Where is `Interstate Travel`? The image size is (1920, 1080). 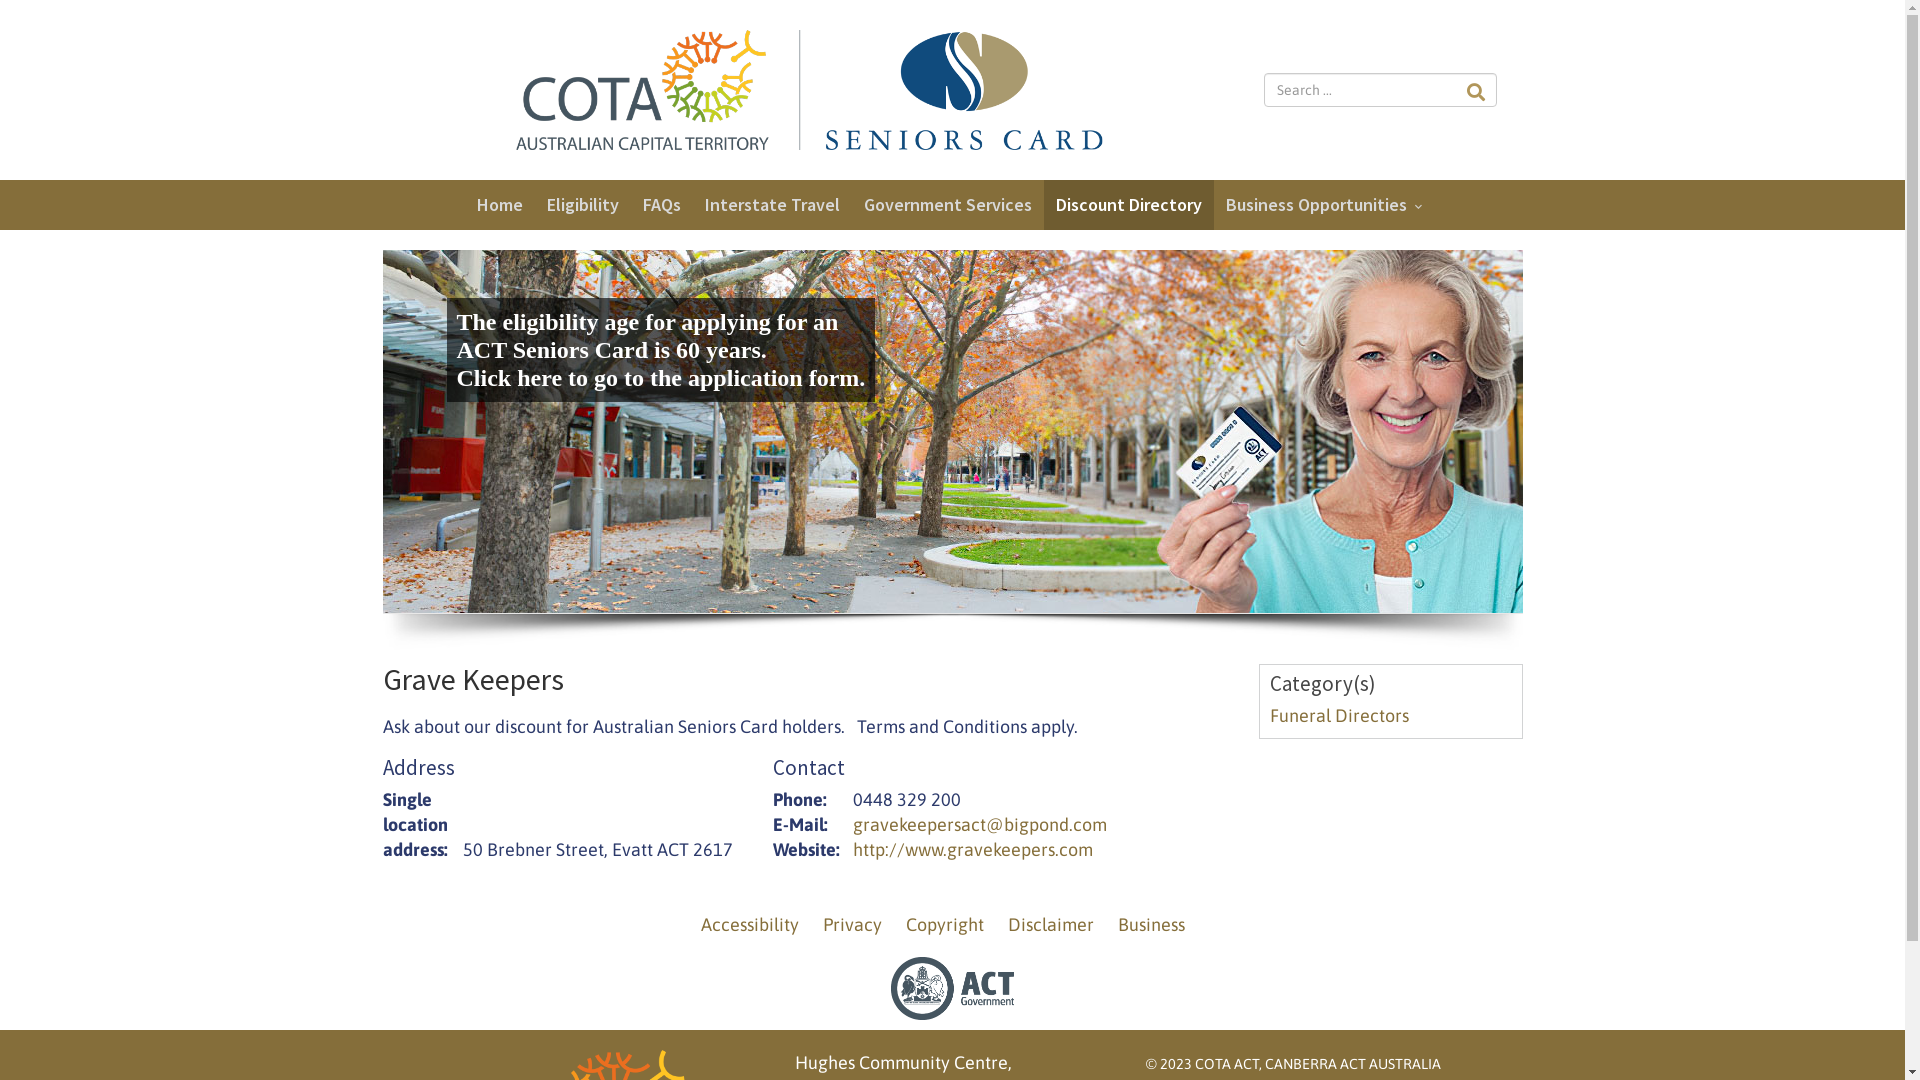 Interstate Travel is located at coordinates (772, 205).